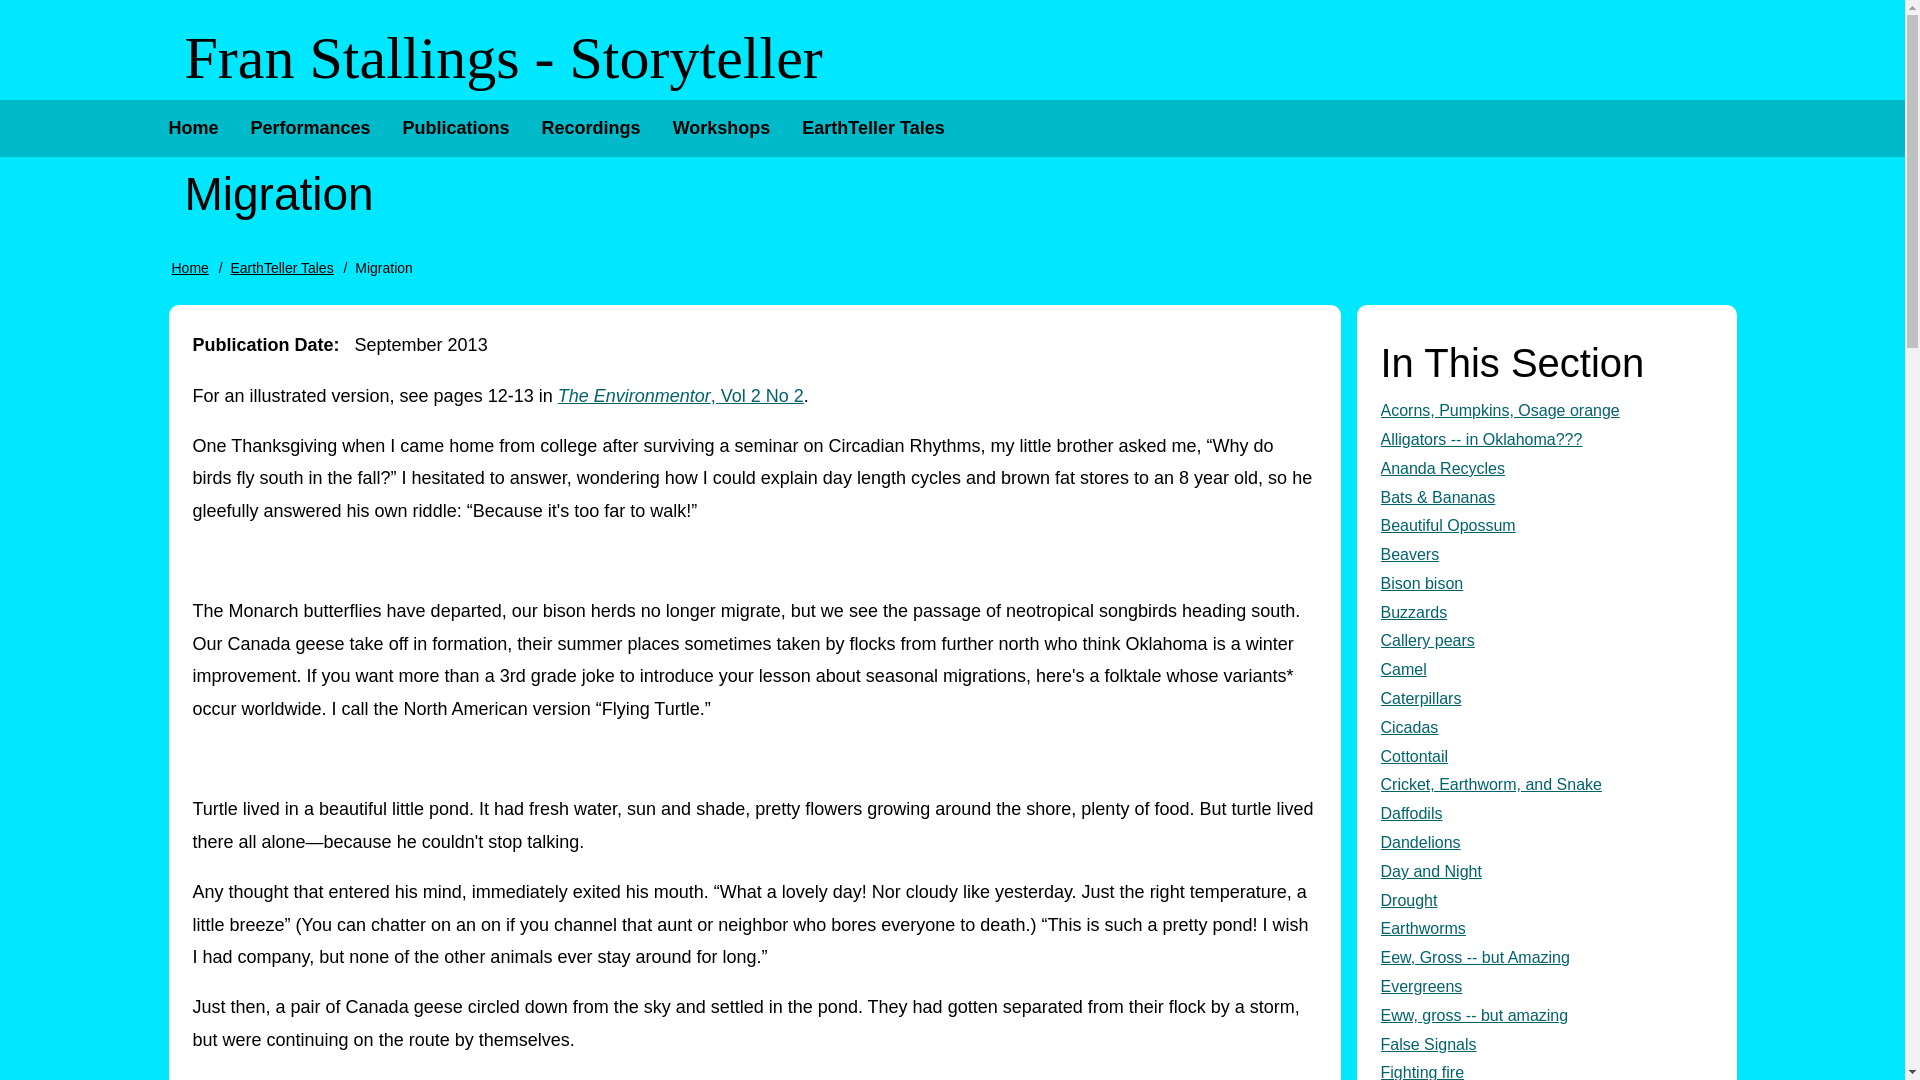 The height and width of the screenshot is (1080, 1920). I want to click on Publications, so click(456, 128).